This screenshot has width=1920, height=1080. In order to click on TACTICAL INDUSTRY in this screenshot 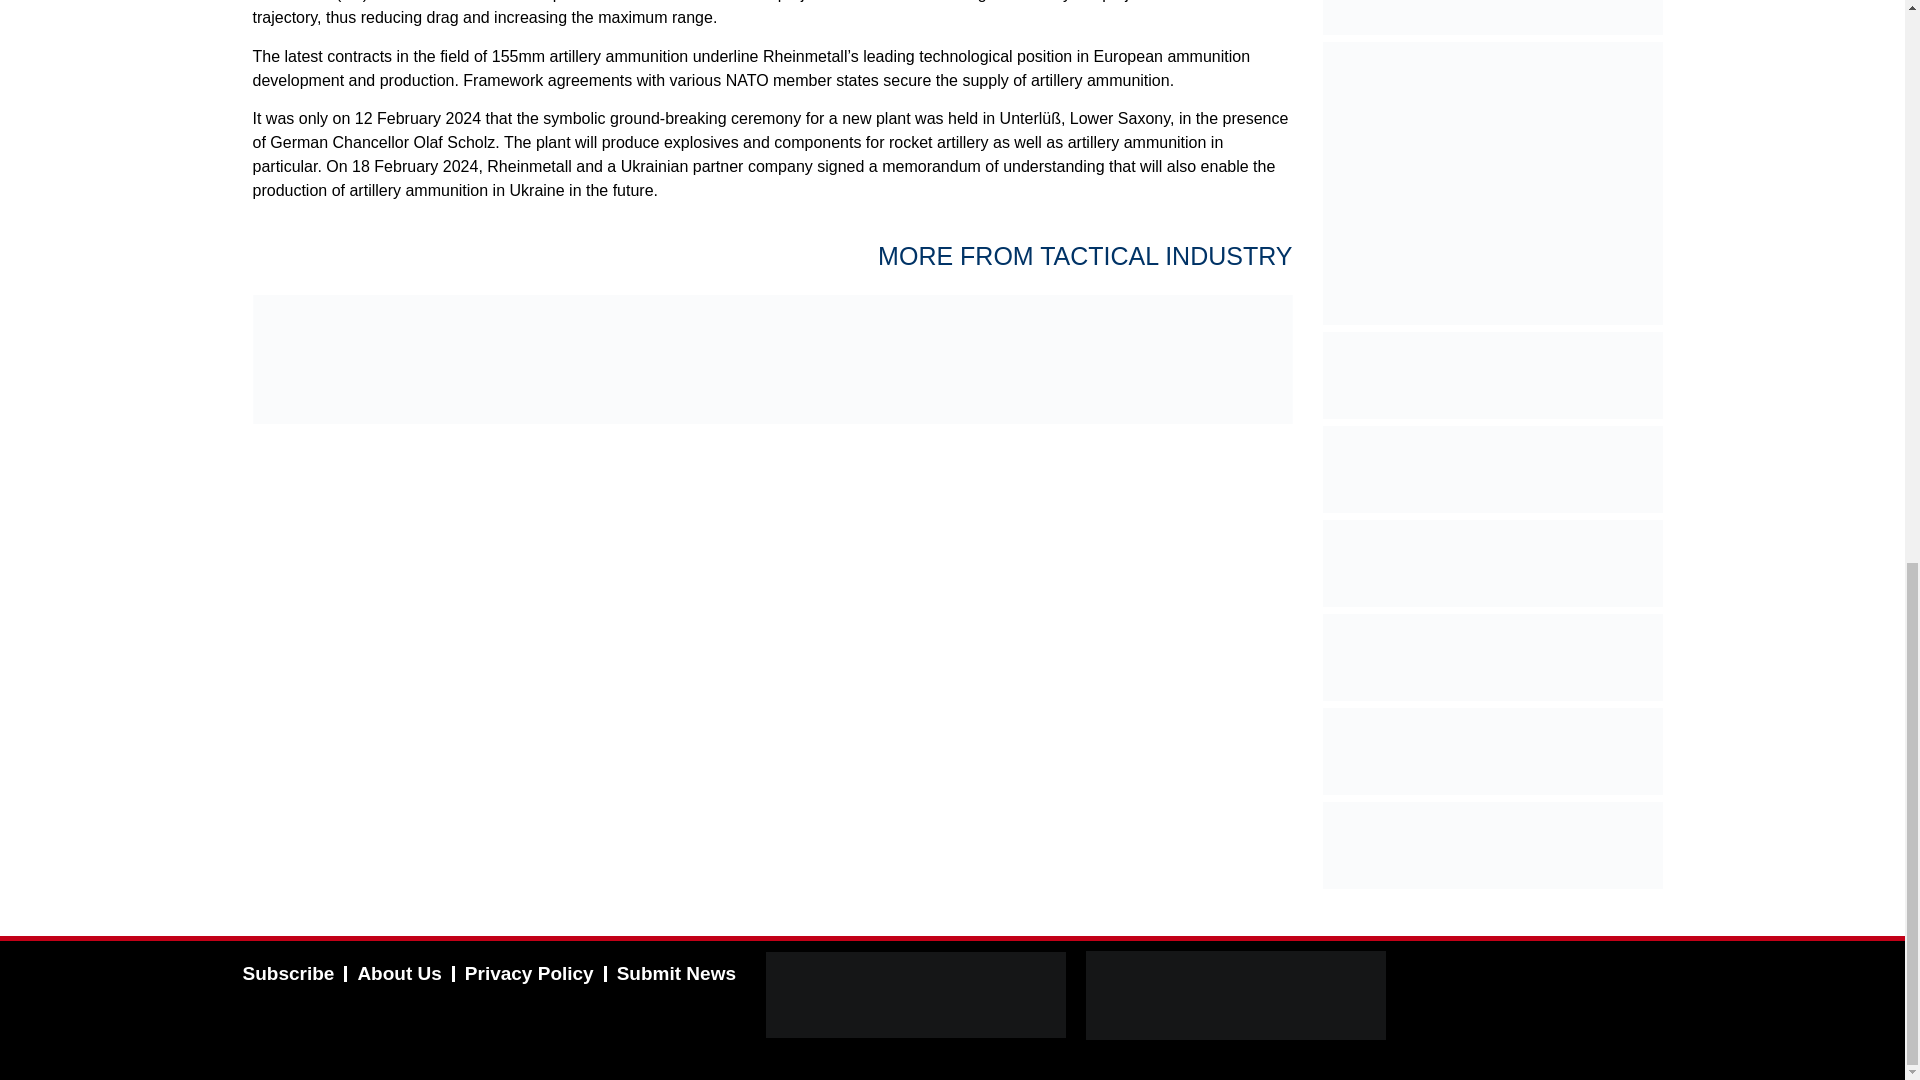, I will do `click(1166, 256)`.